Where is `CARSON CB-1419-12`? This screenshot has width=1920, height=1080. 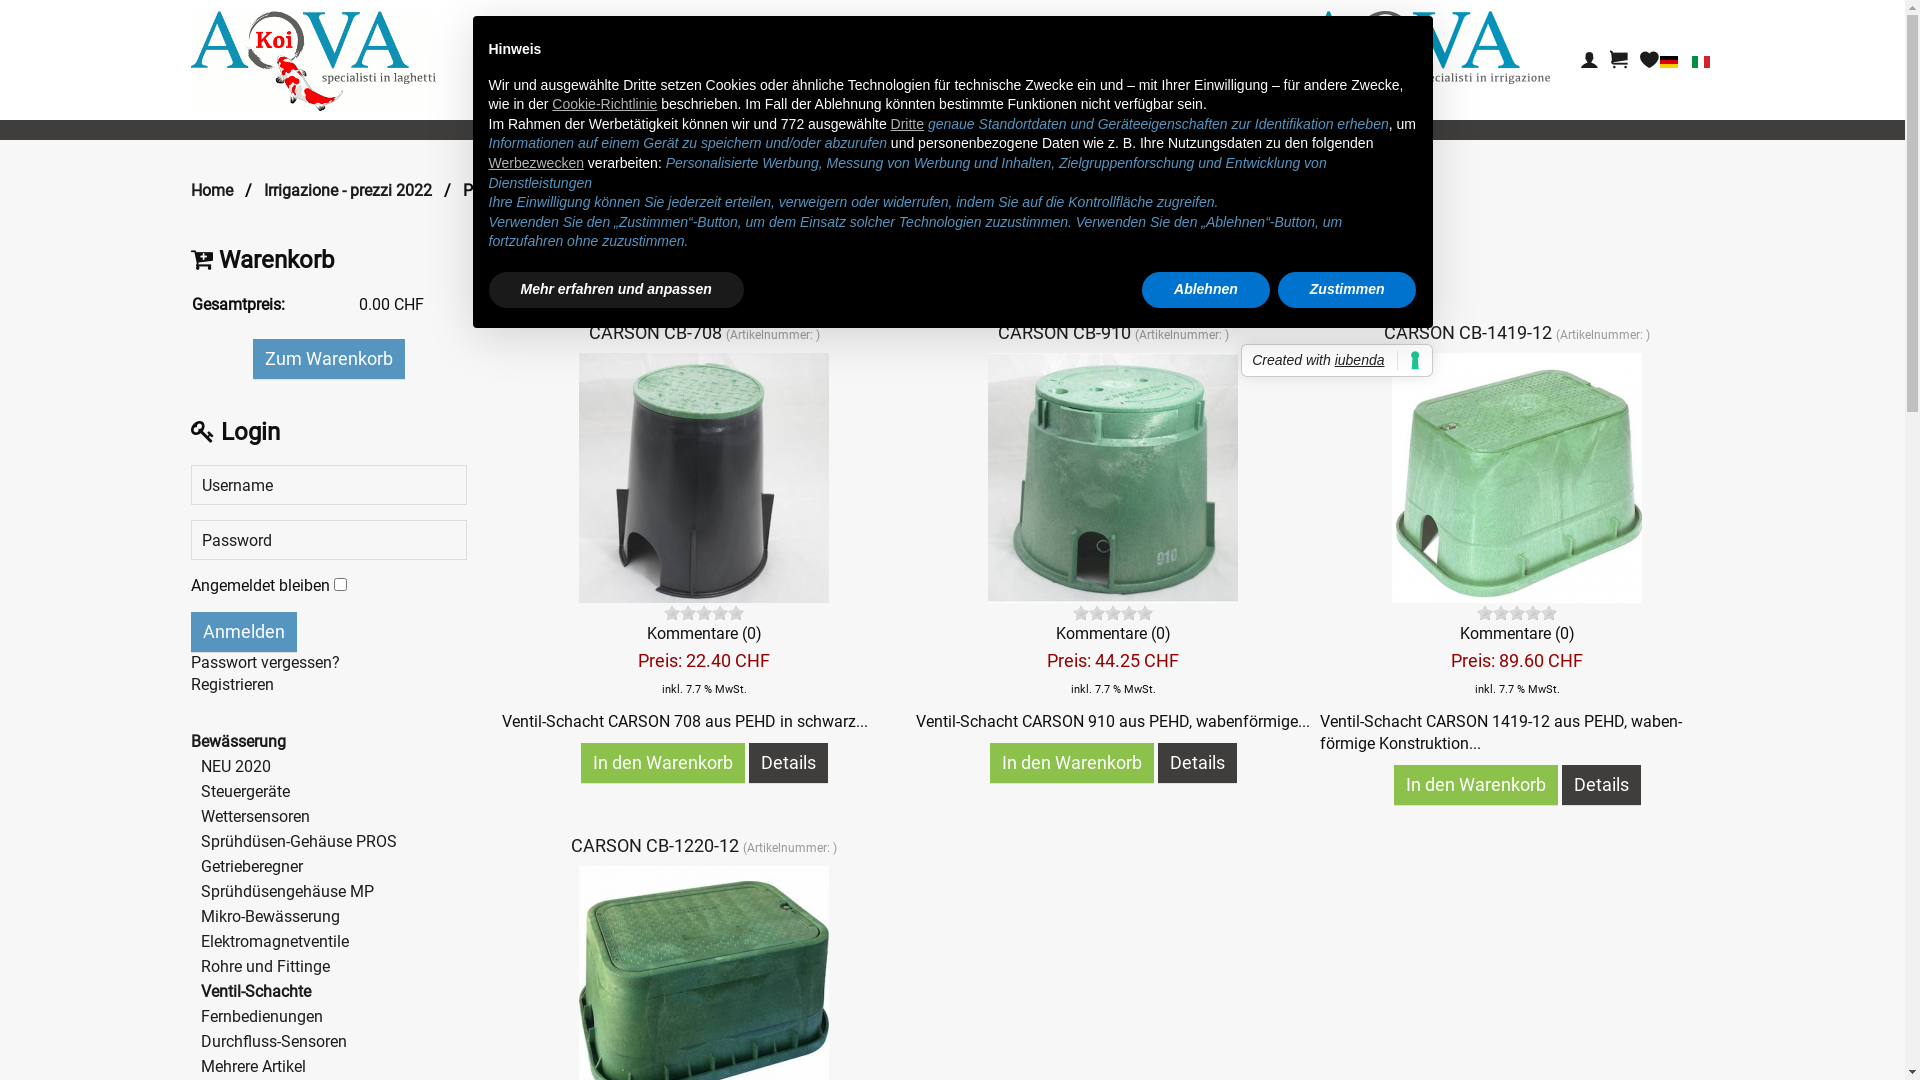
CARSON CB-1419-12 is located at coordinates (1470, 332).